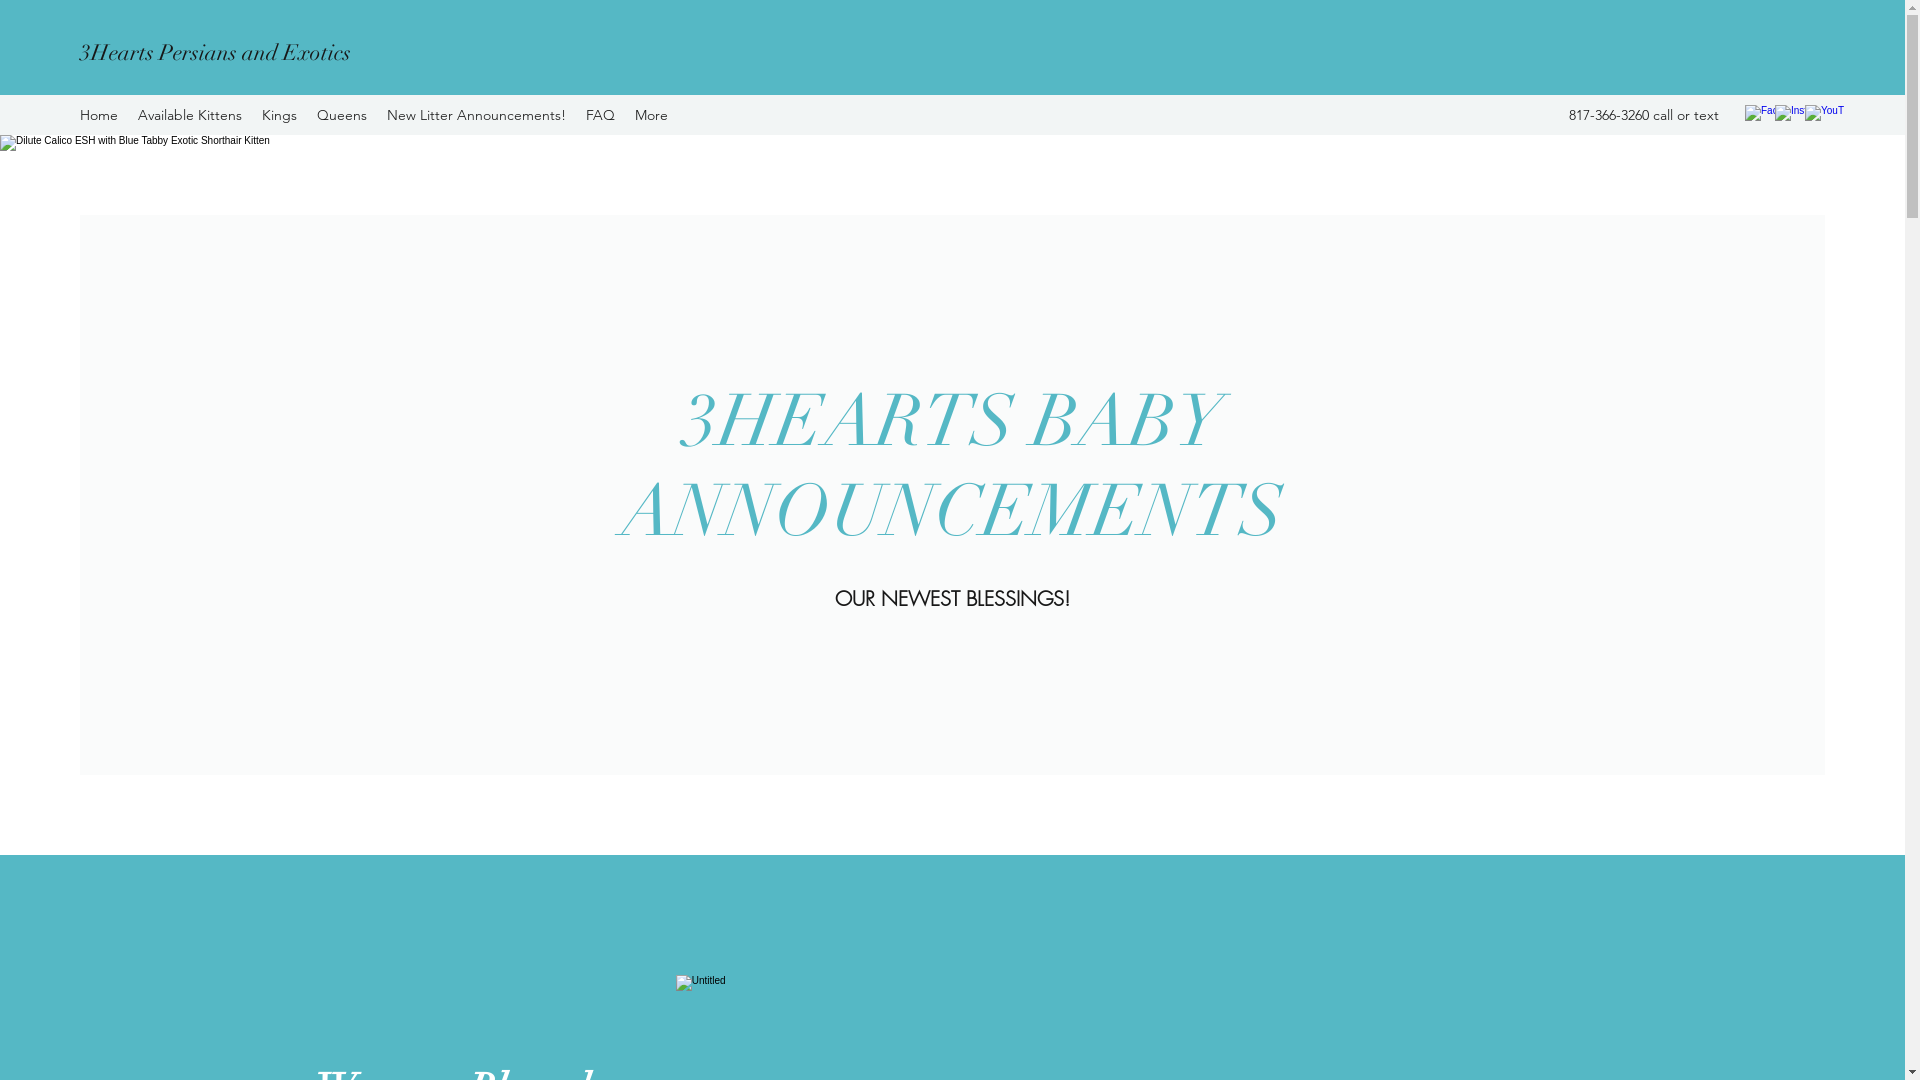  I want to click on Kings, so click(280, 115).